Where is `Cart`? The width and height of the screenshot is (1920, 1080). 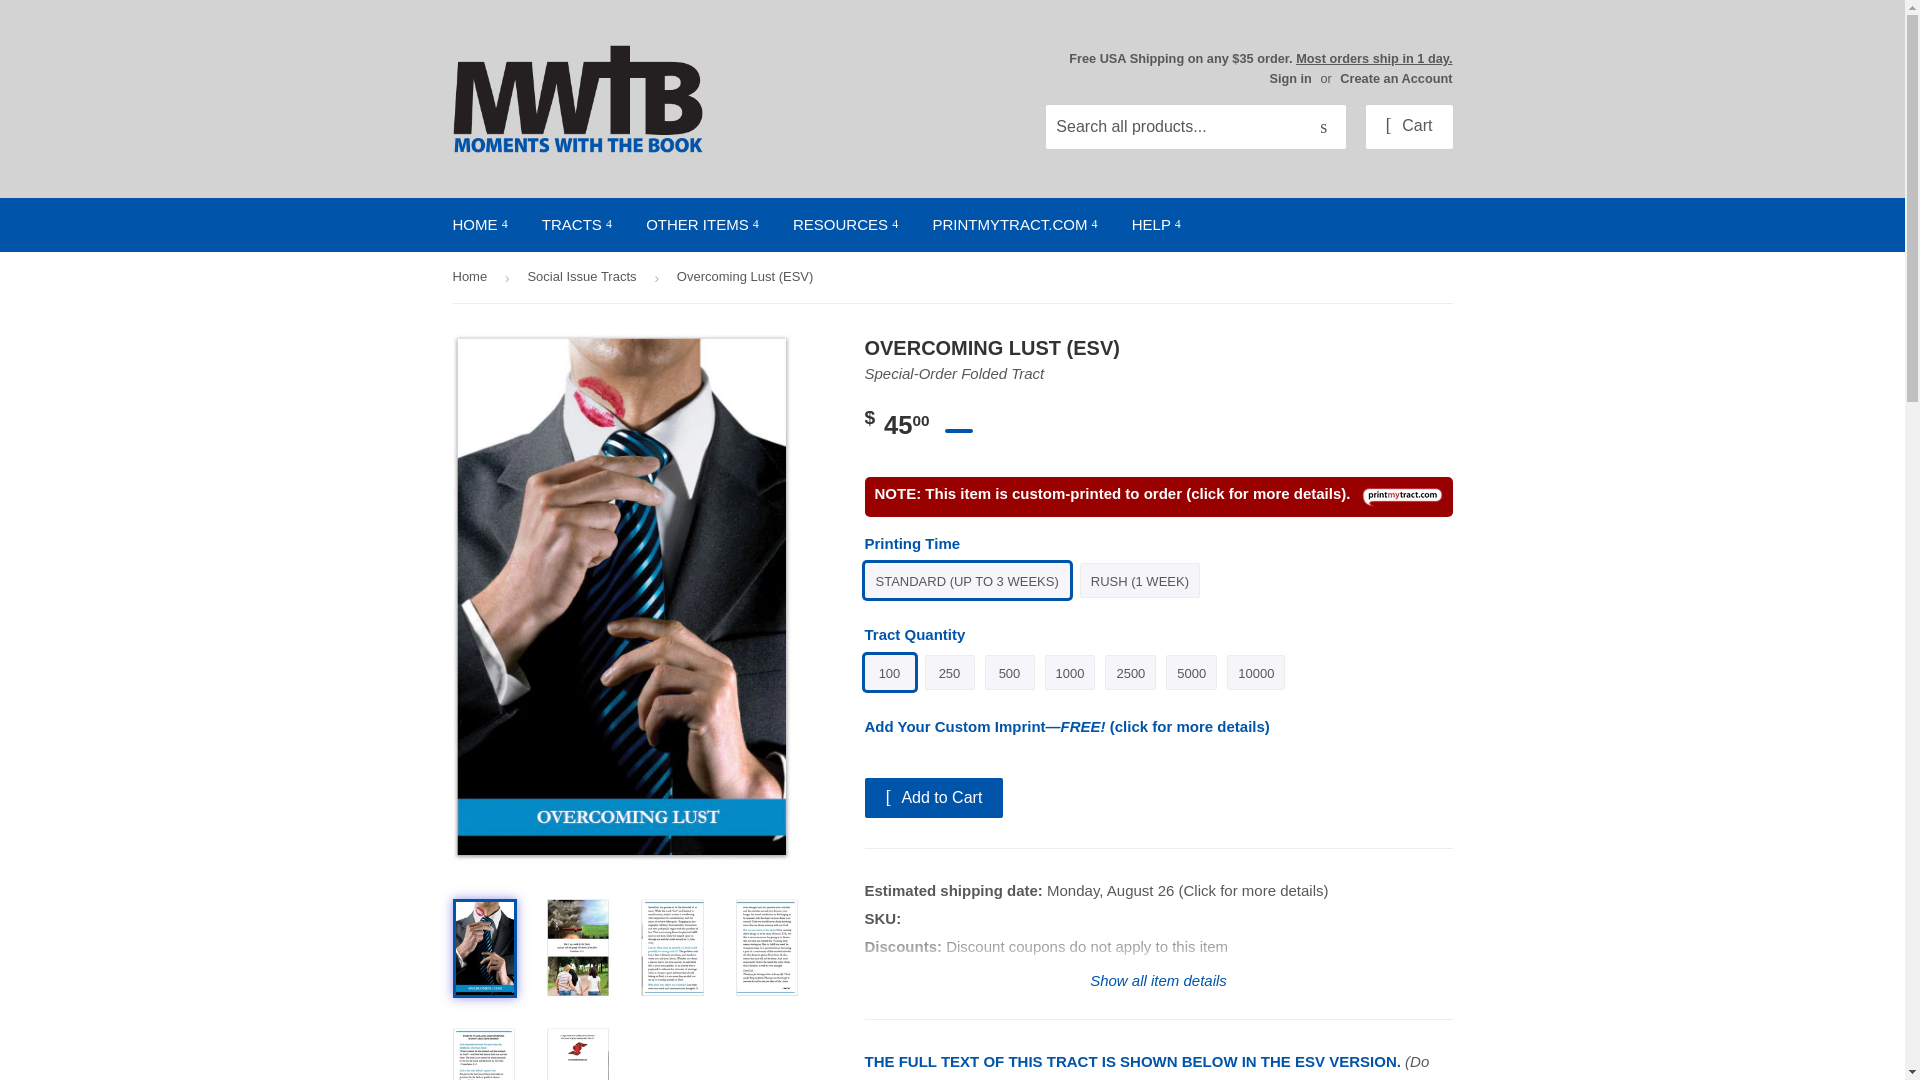 Cart is located at coordinates (1409, 126).